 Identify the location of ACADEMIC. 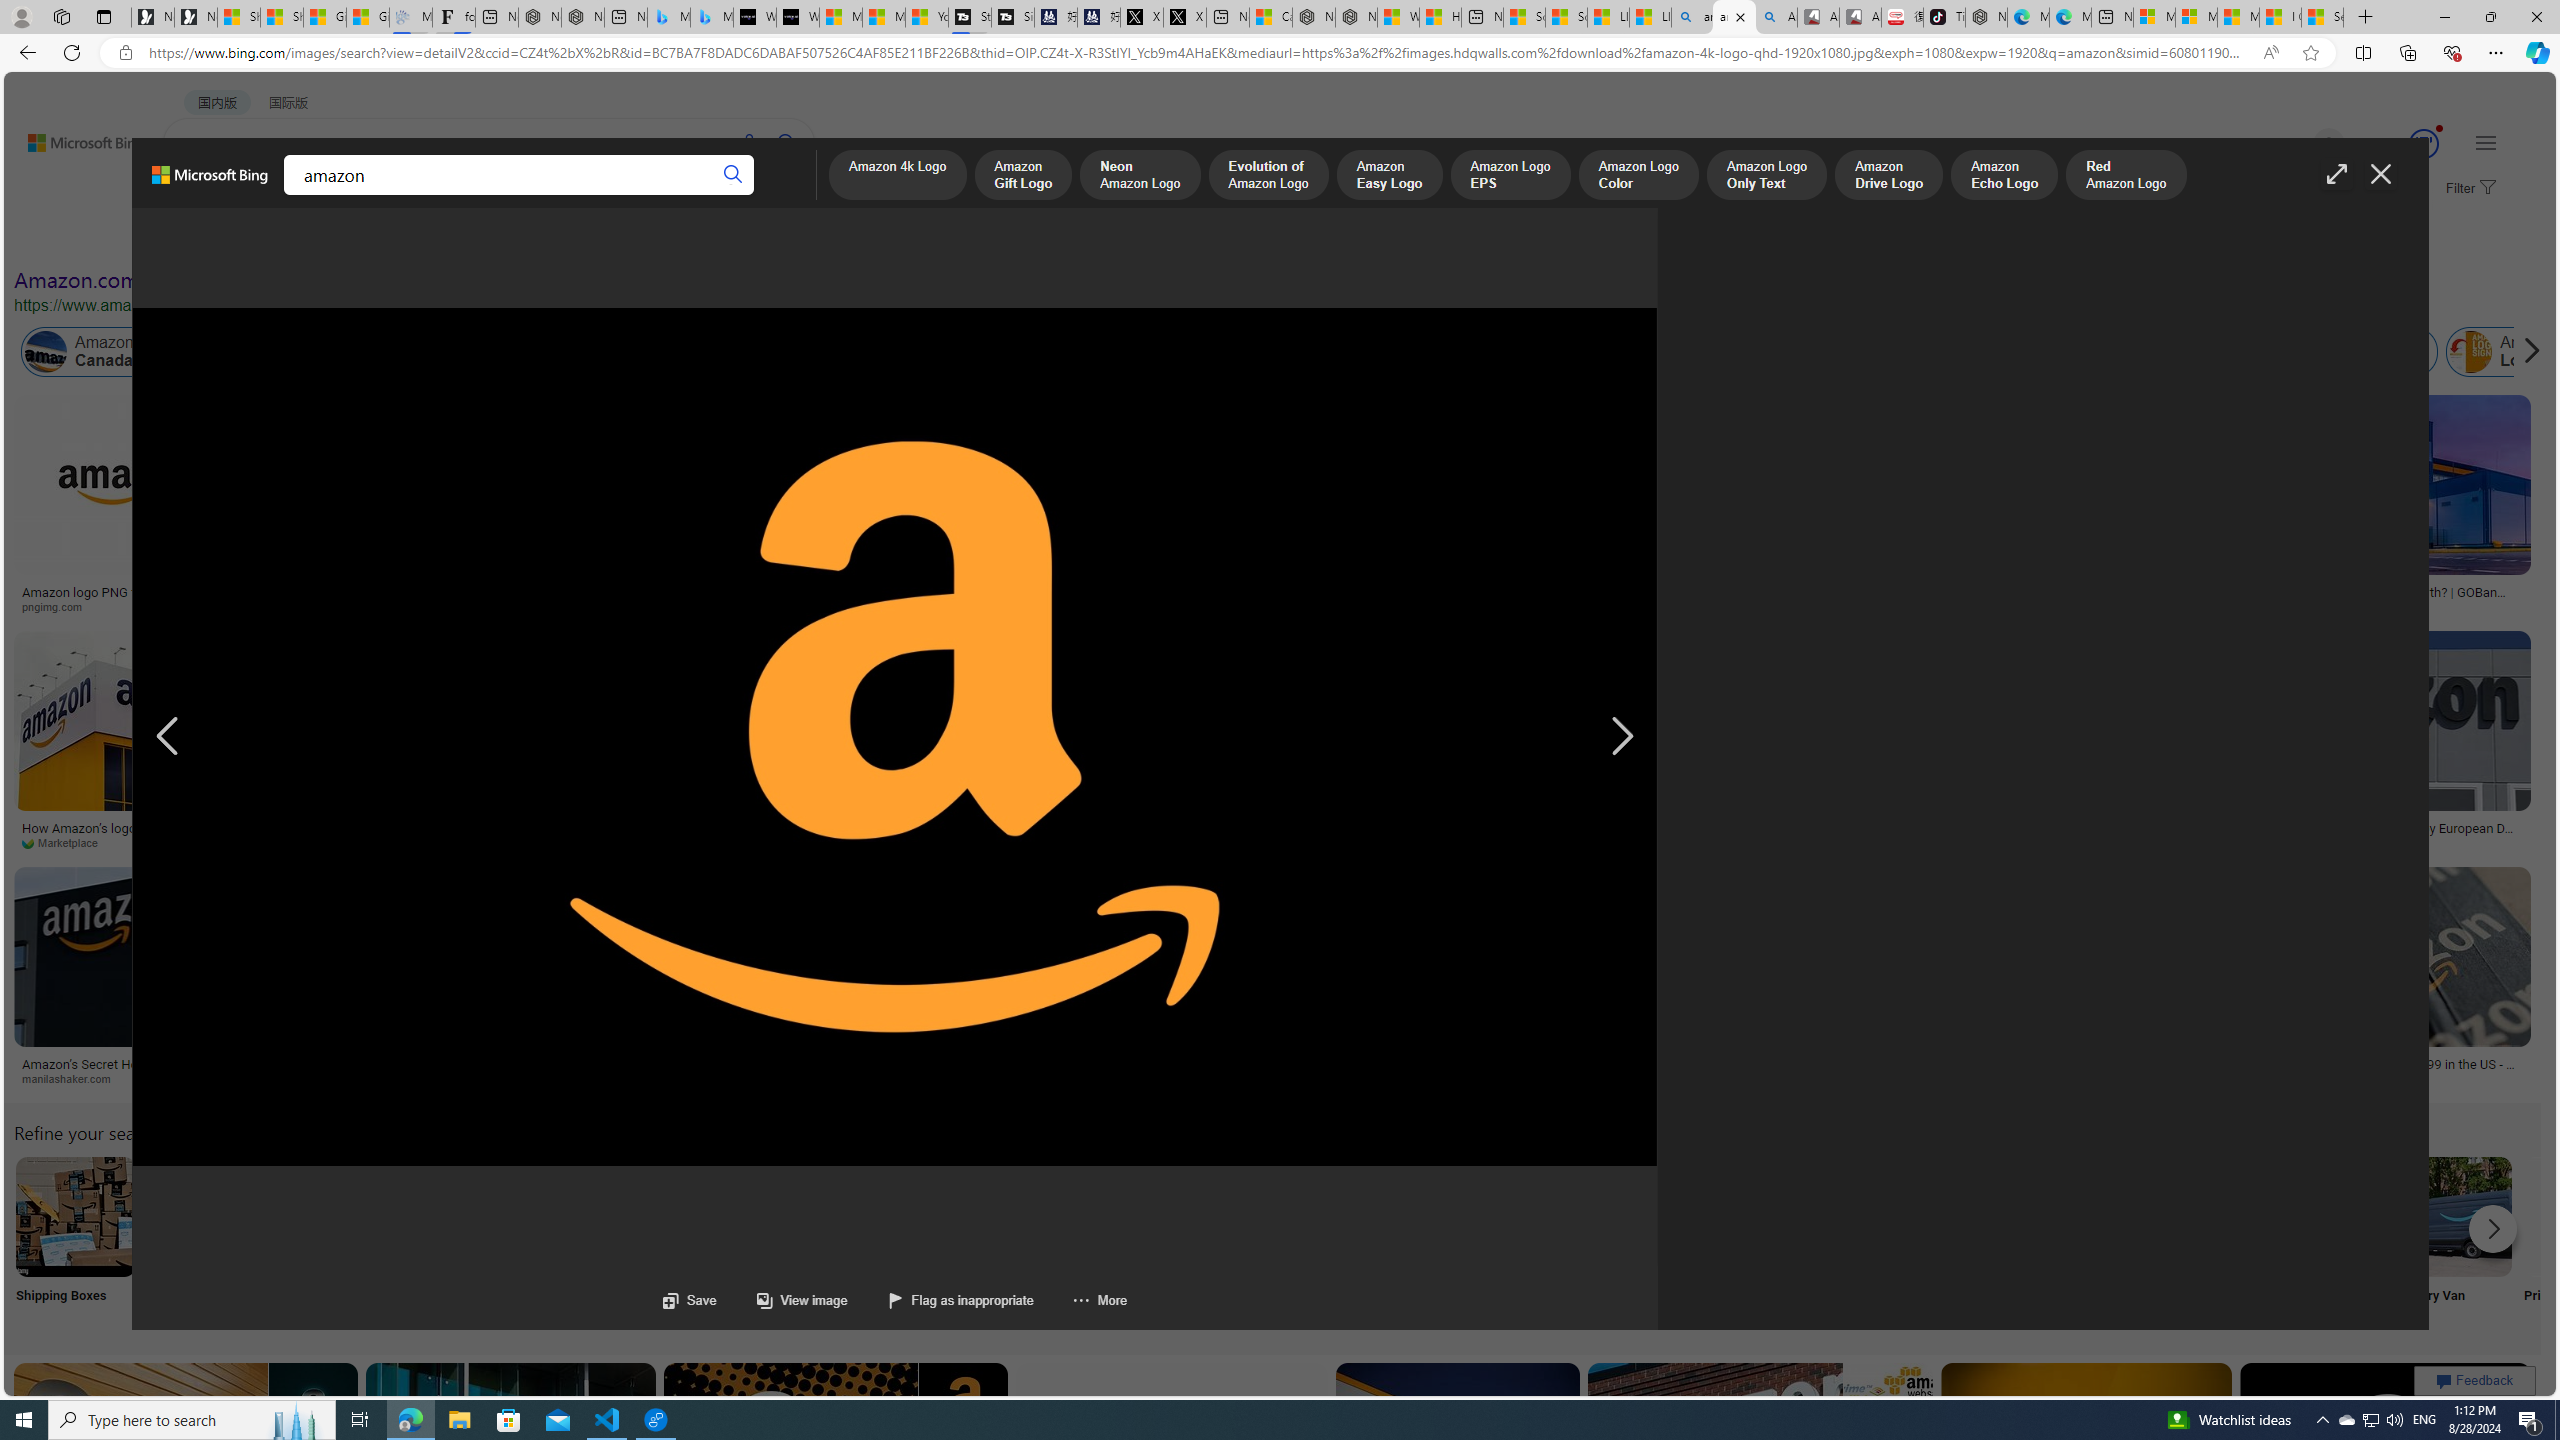
(547, 196).